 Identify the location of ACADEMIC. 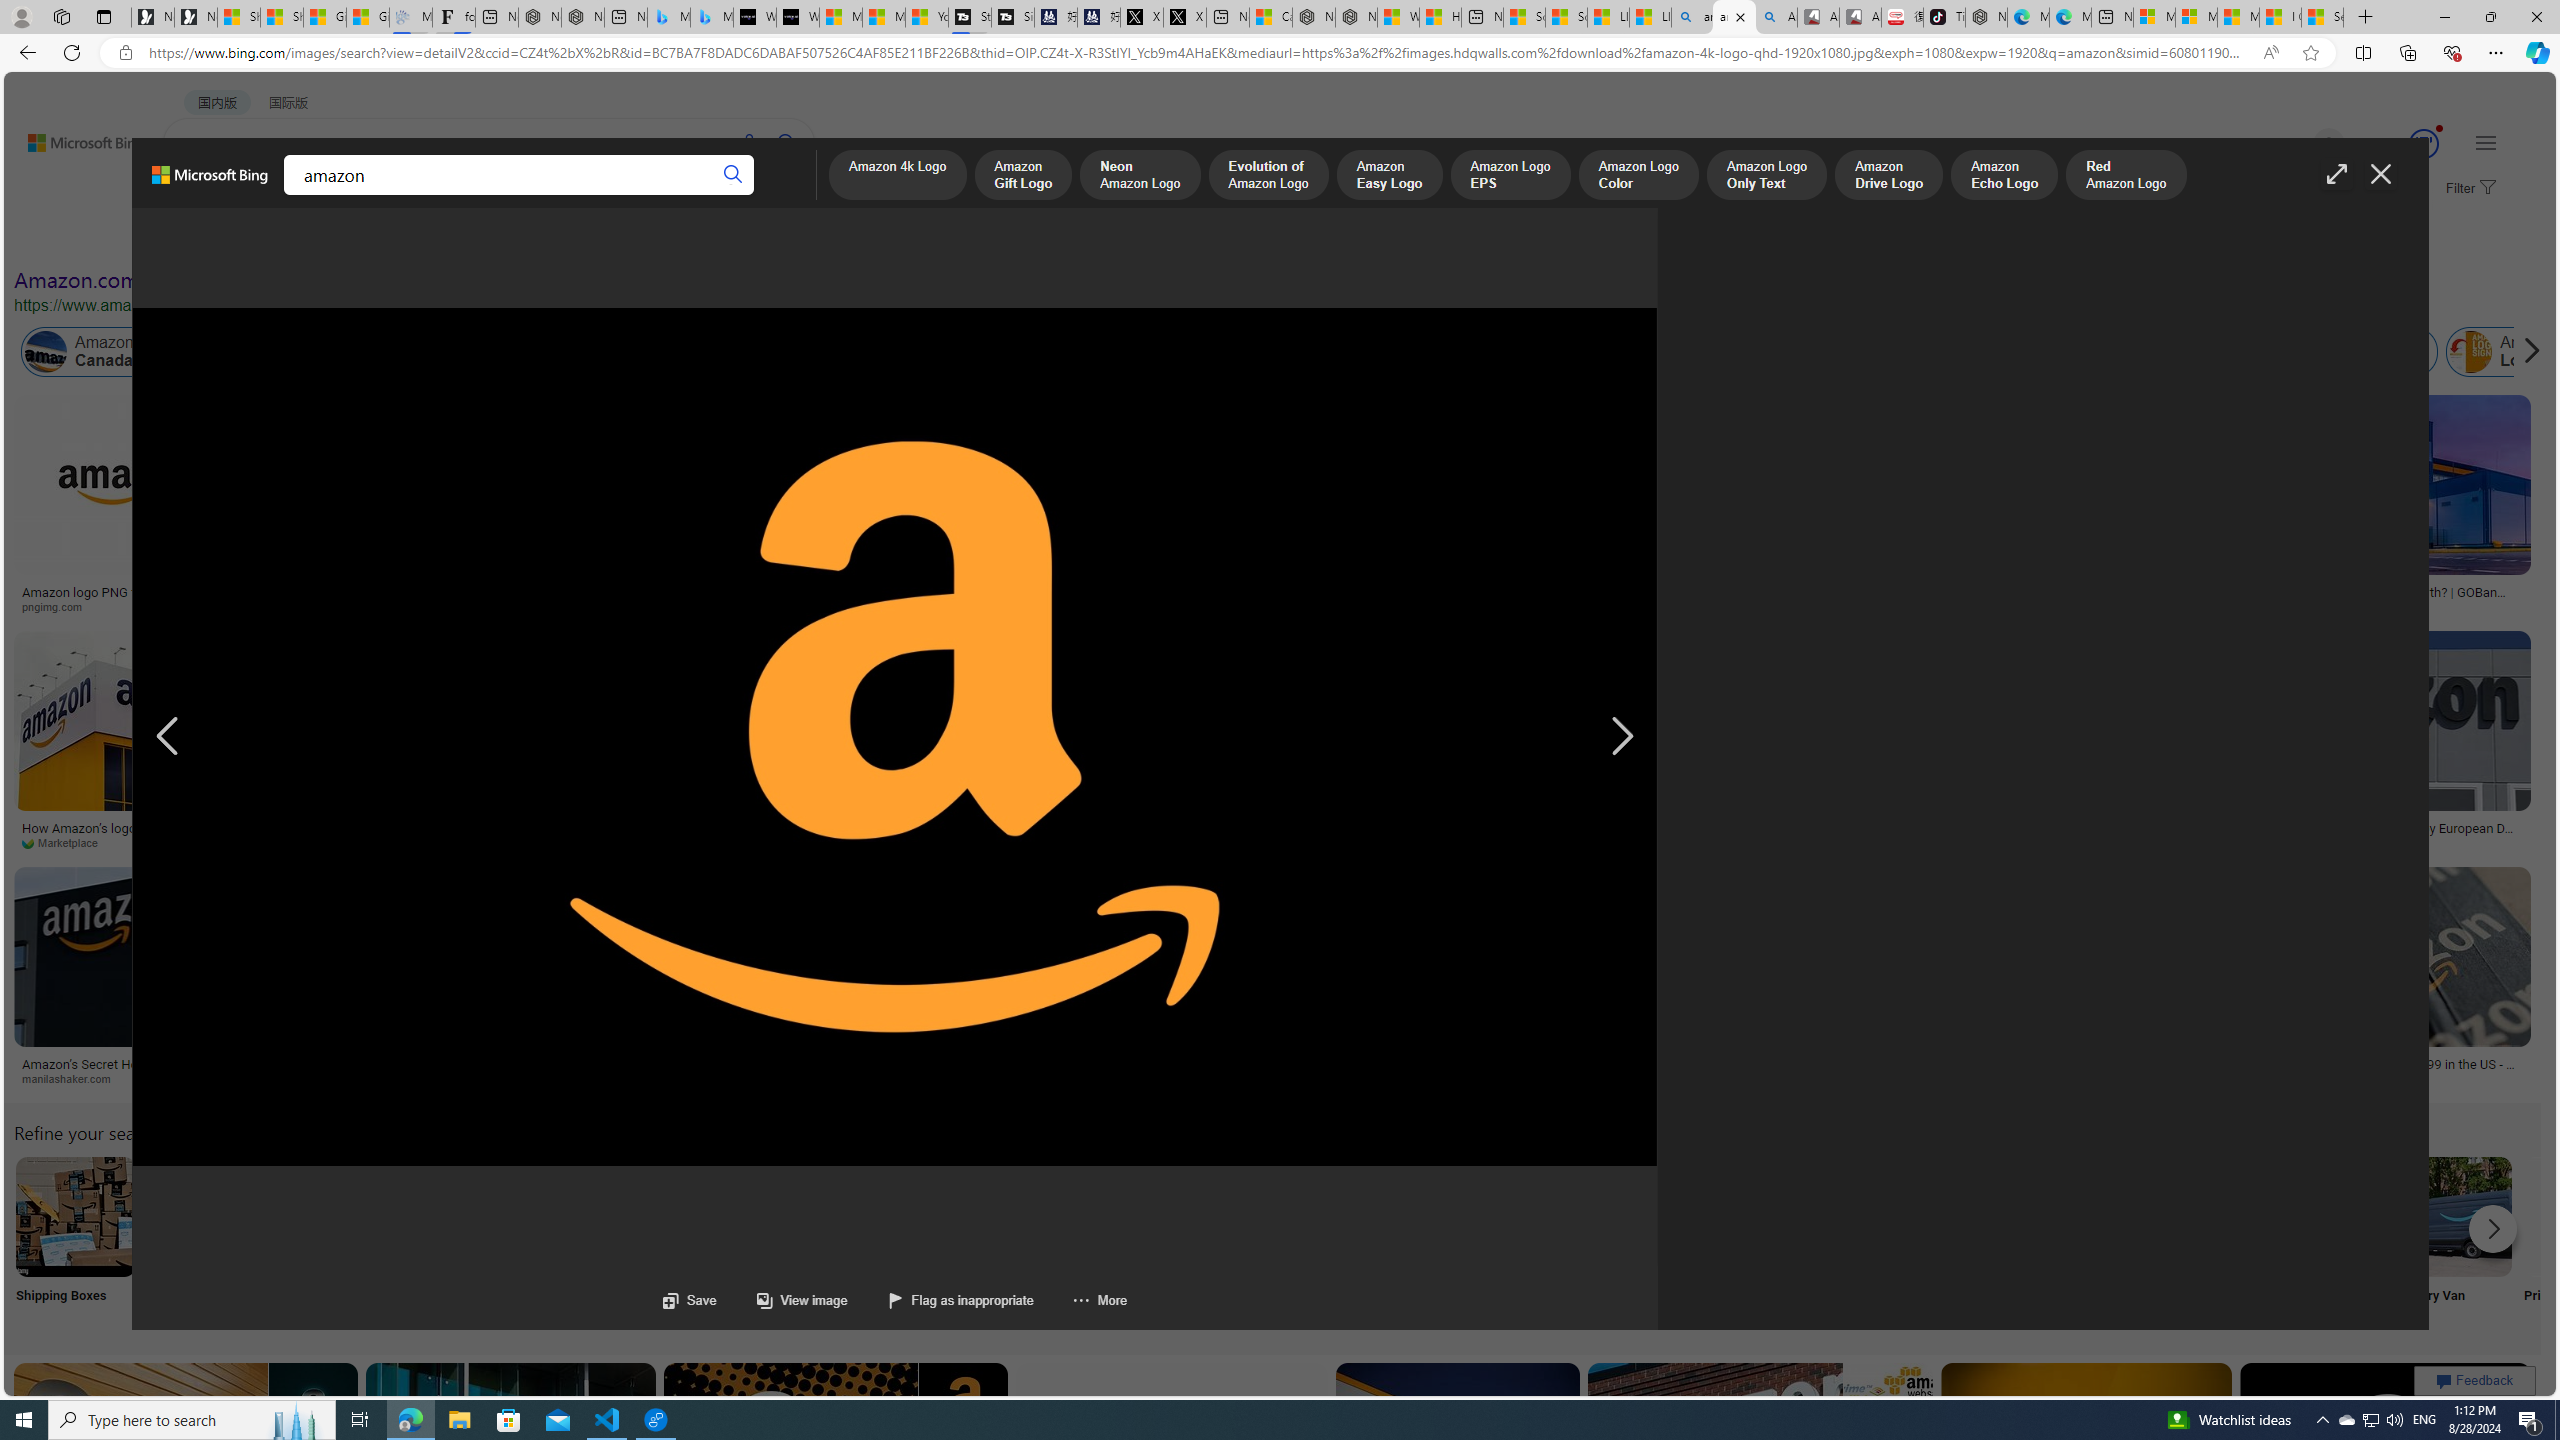
(547, 196).